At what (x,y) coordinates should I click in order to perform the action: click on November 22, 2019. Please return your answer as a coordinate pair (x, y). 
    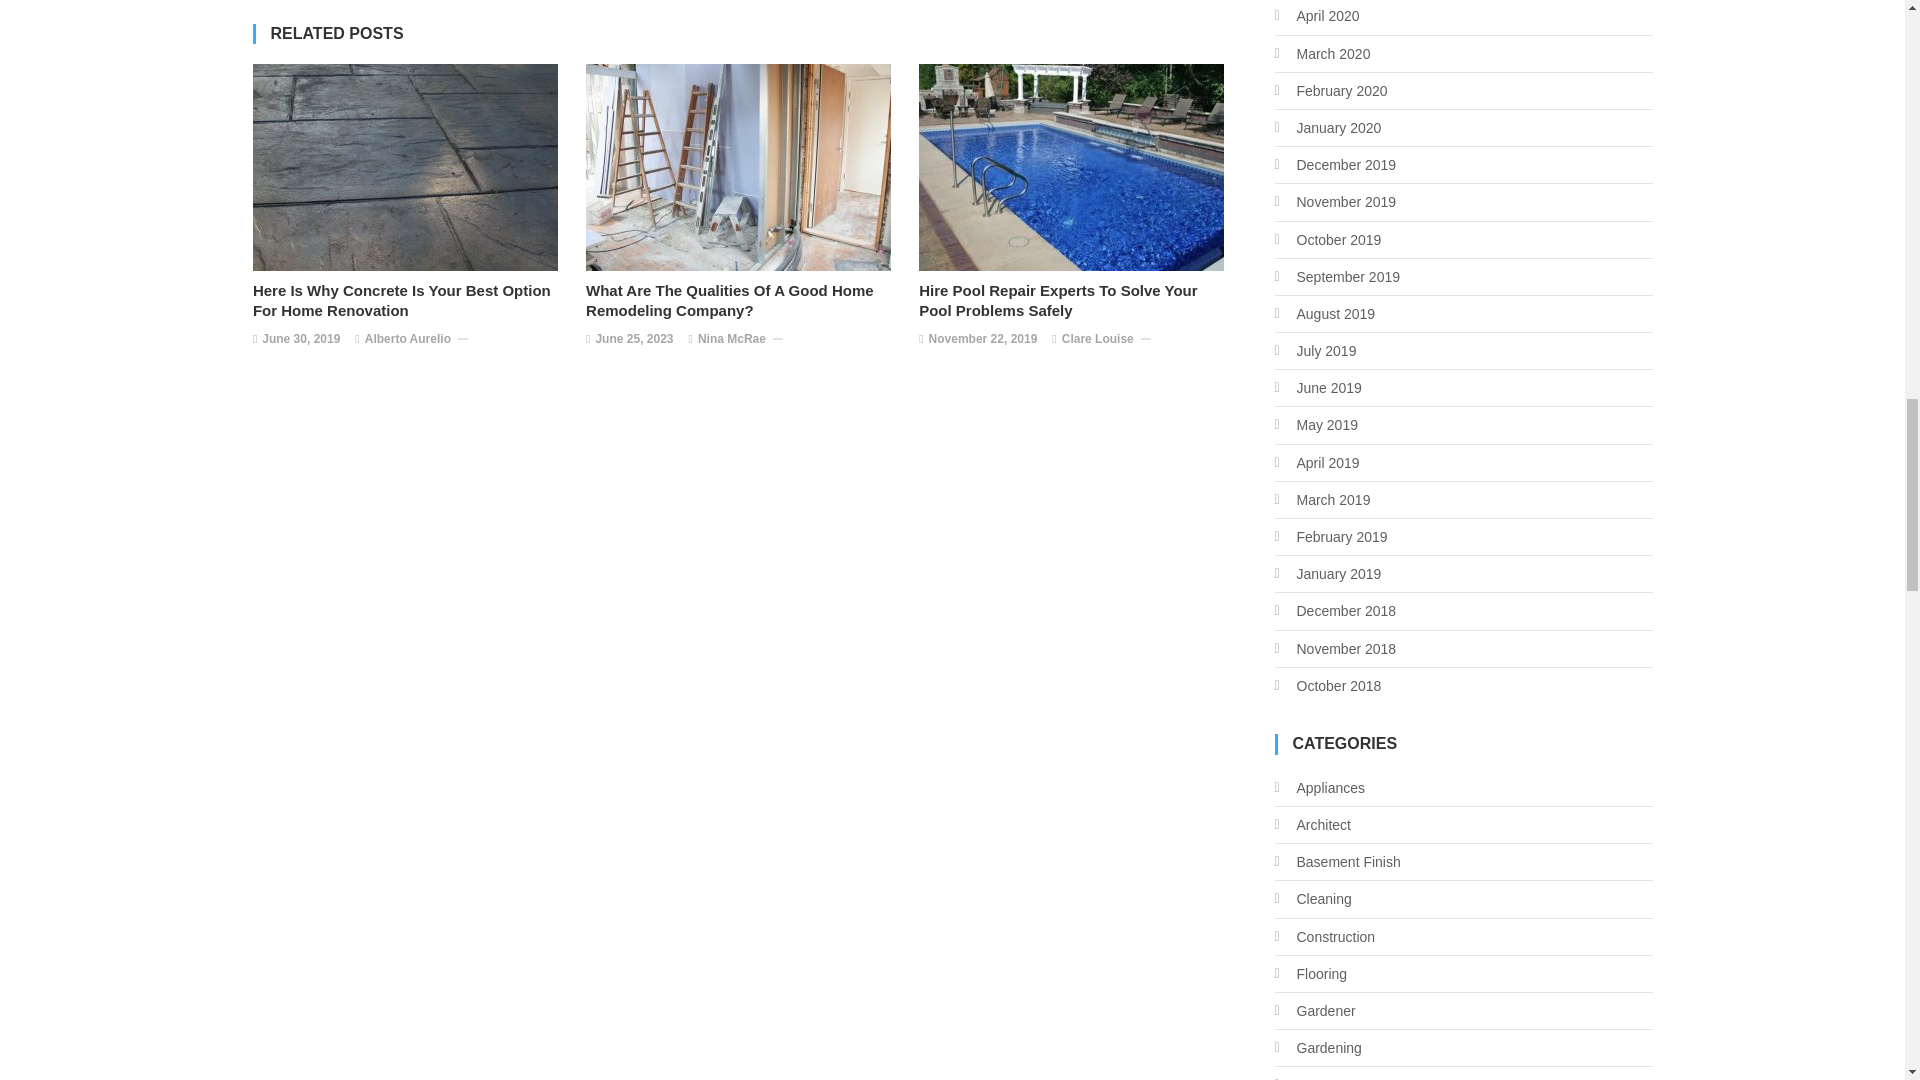
    Looking at the image, I should click on (984, 340).